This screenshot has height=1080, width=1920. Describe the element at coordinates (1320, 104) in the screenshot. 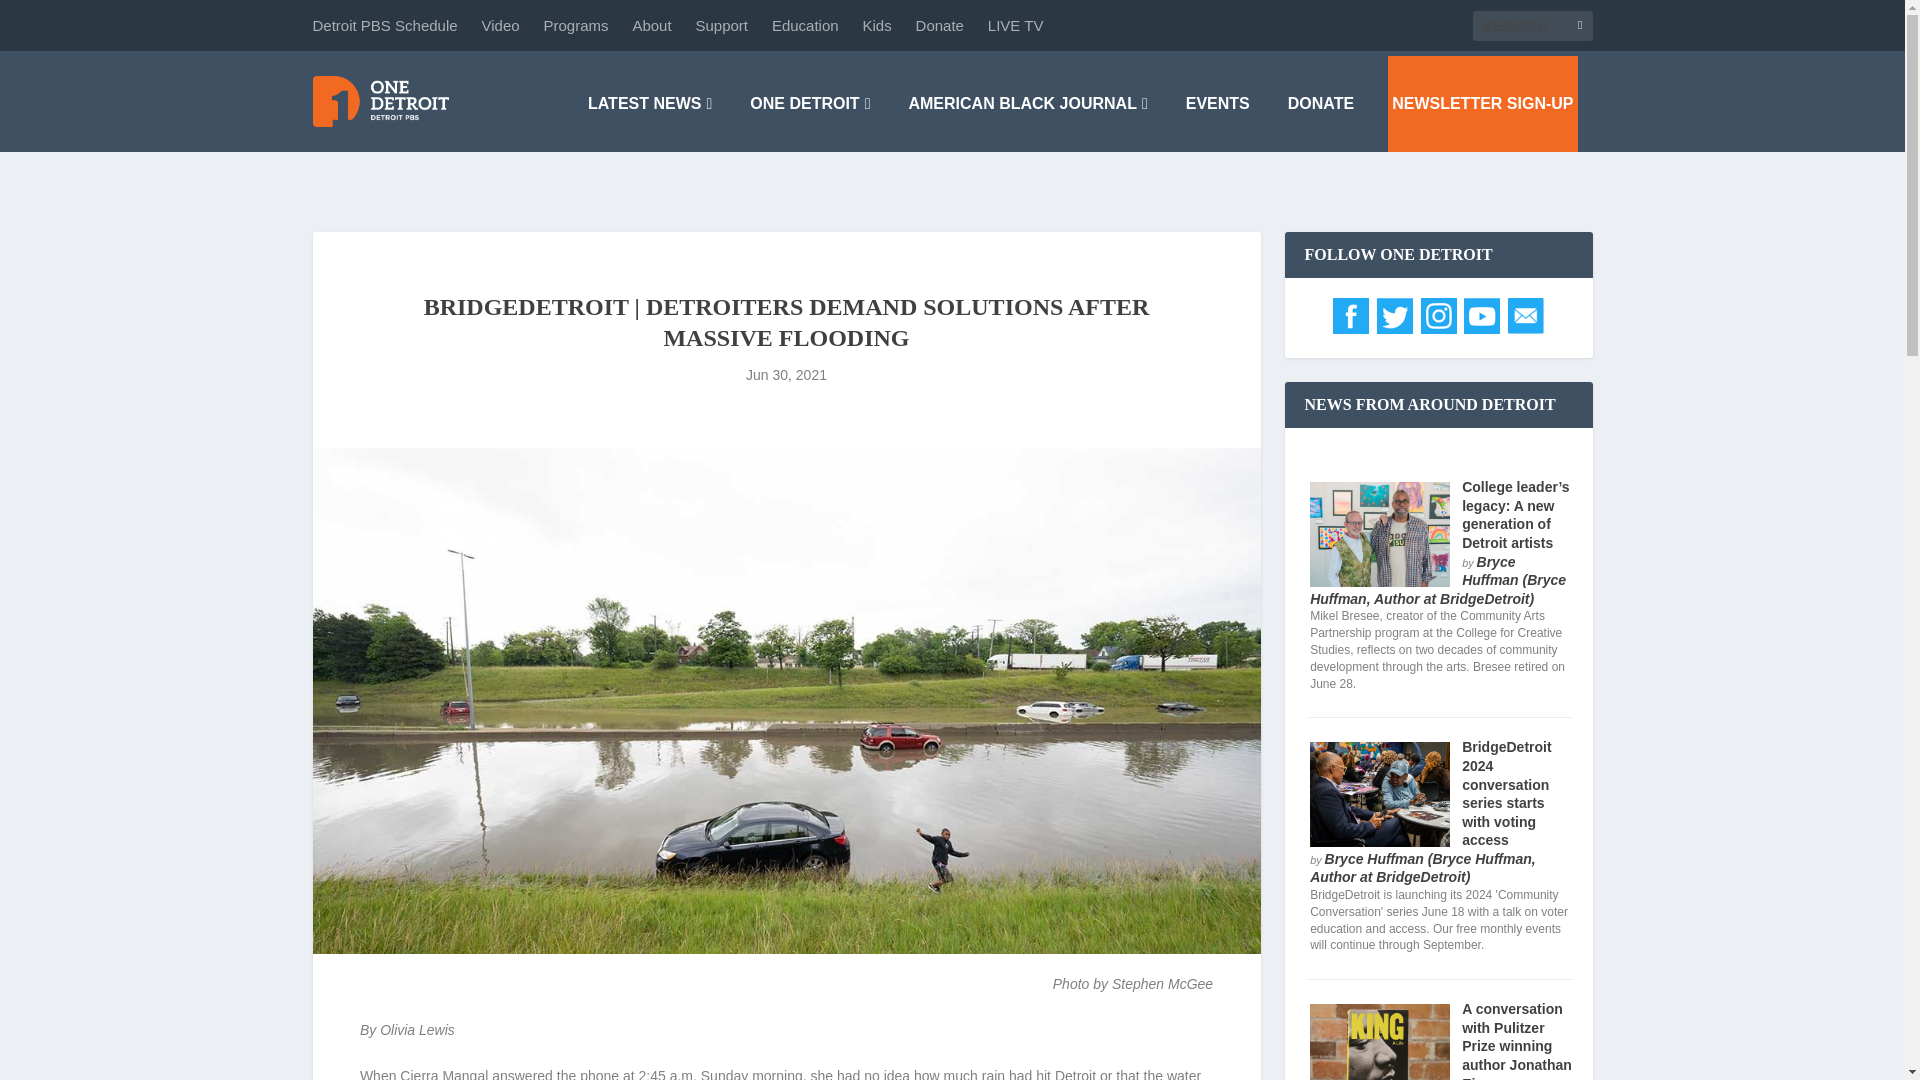

I see `DONATE` at that location.